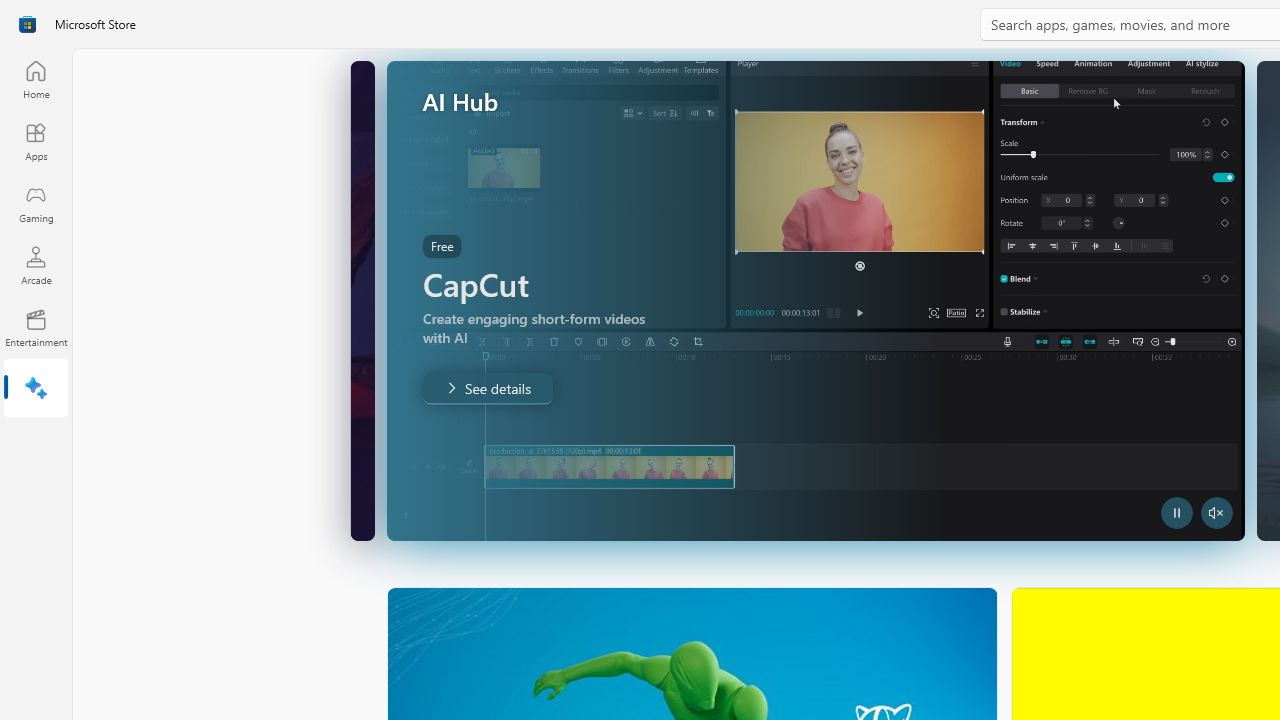  I want to click on Apps, so click(36, 141).